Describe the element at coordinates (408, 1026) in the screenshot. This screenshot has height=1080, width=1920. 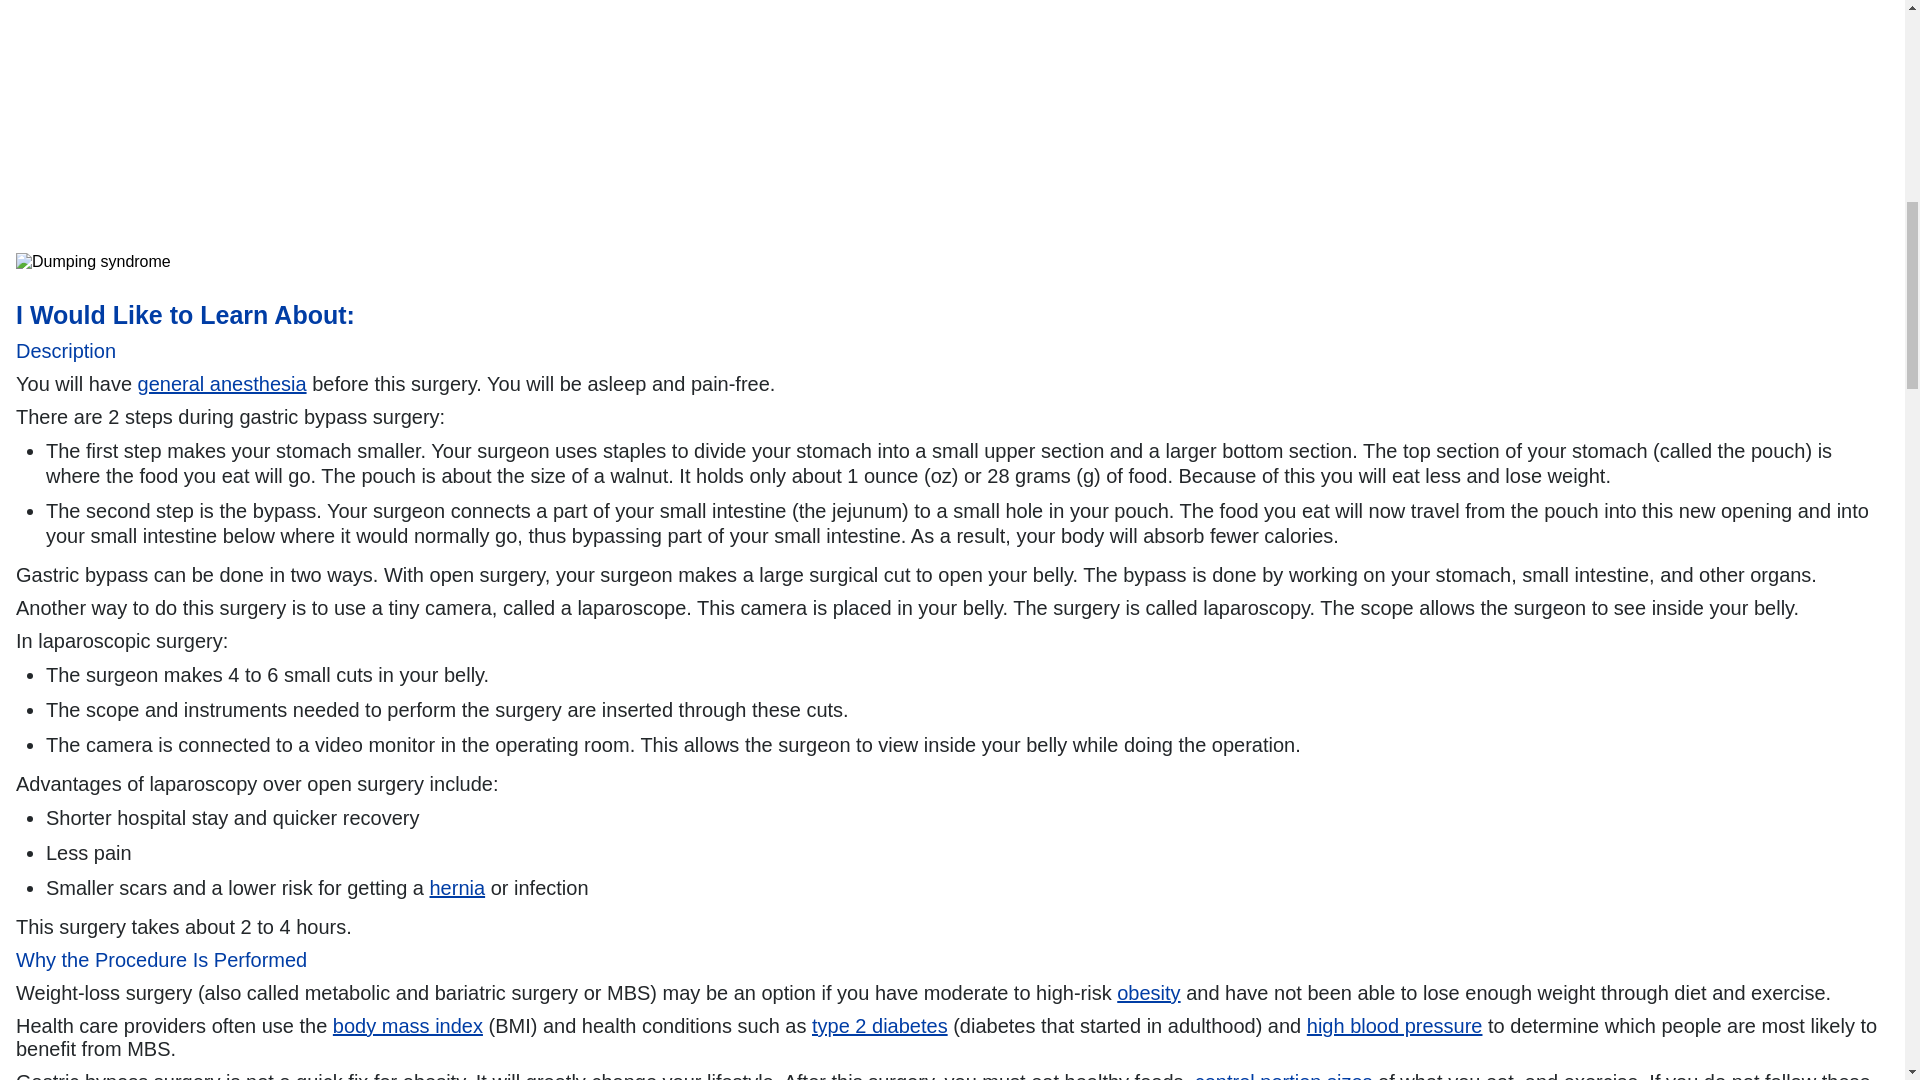
I see `body mass index` at that location.